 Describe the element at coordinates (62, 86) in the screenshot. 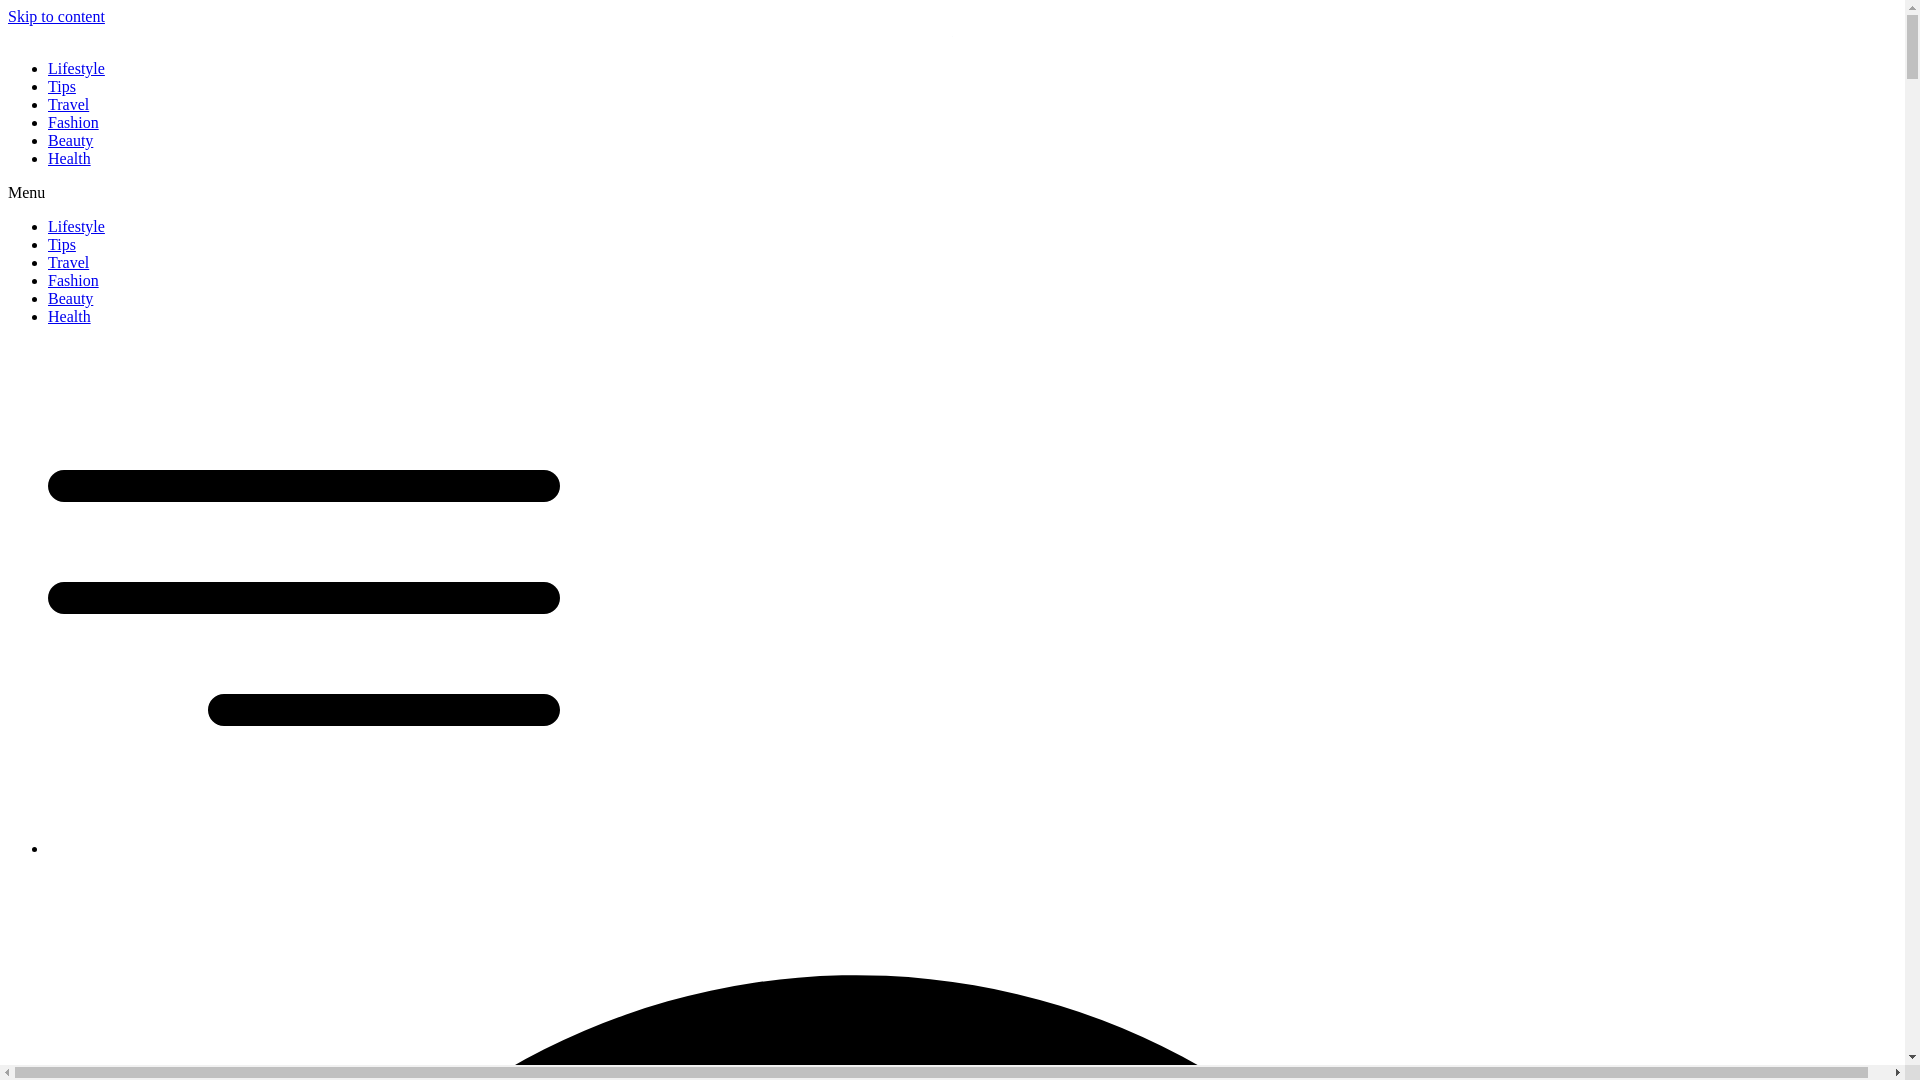

I see `Tips` at that location.